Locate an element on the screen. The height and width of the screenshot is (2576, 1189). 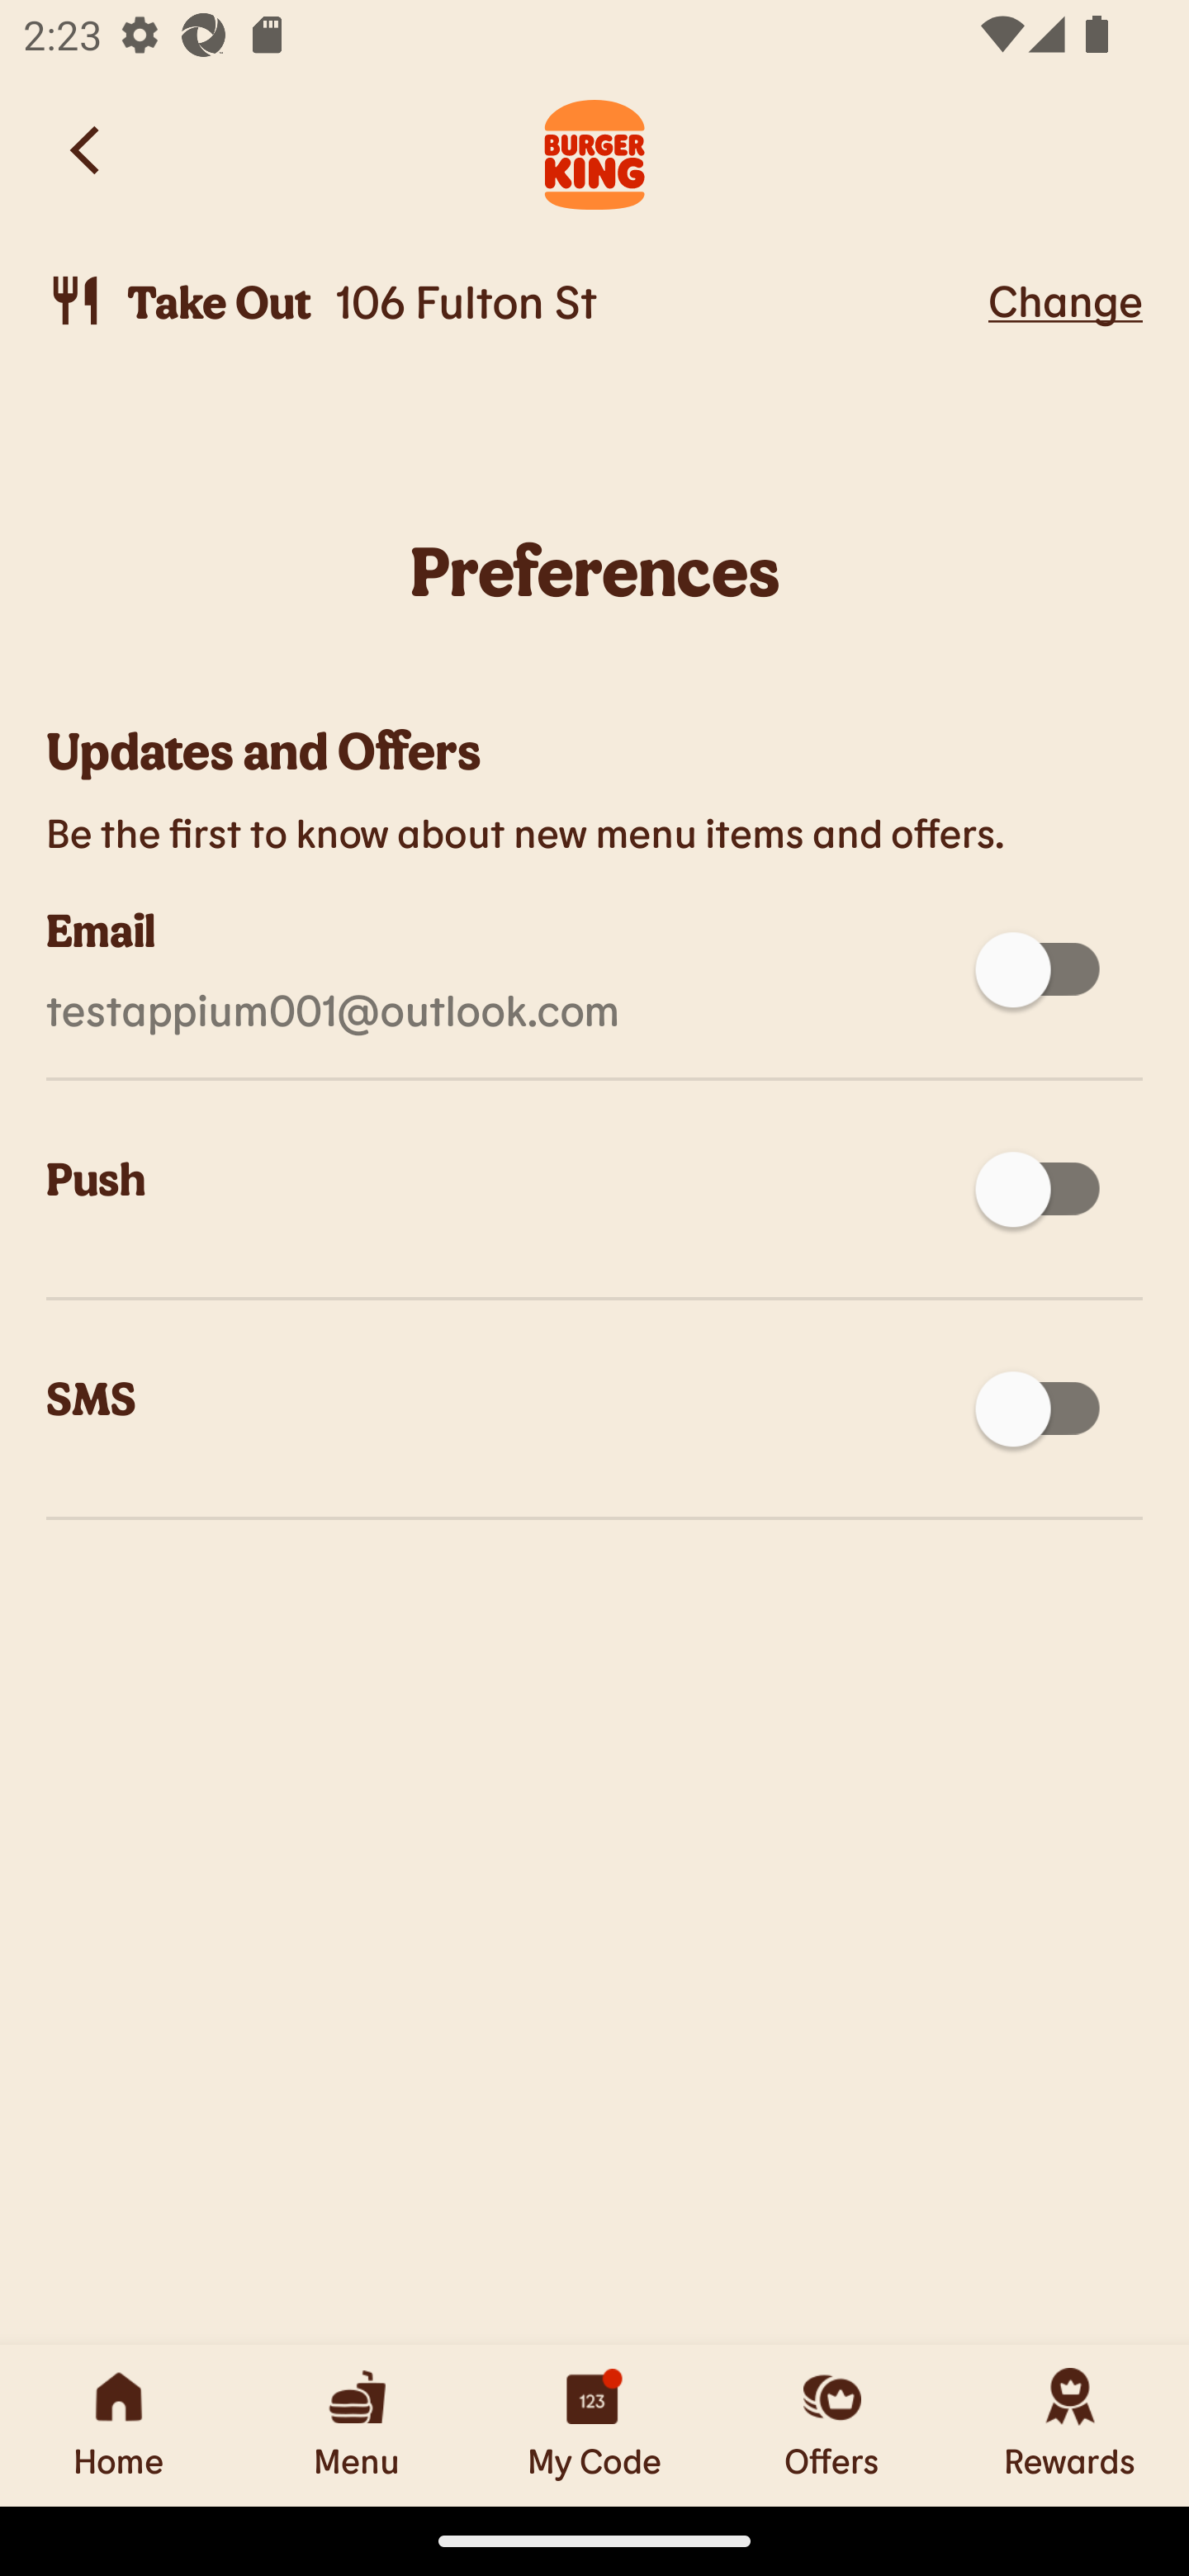
Change is located at coordinates (1065, 300).